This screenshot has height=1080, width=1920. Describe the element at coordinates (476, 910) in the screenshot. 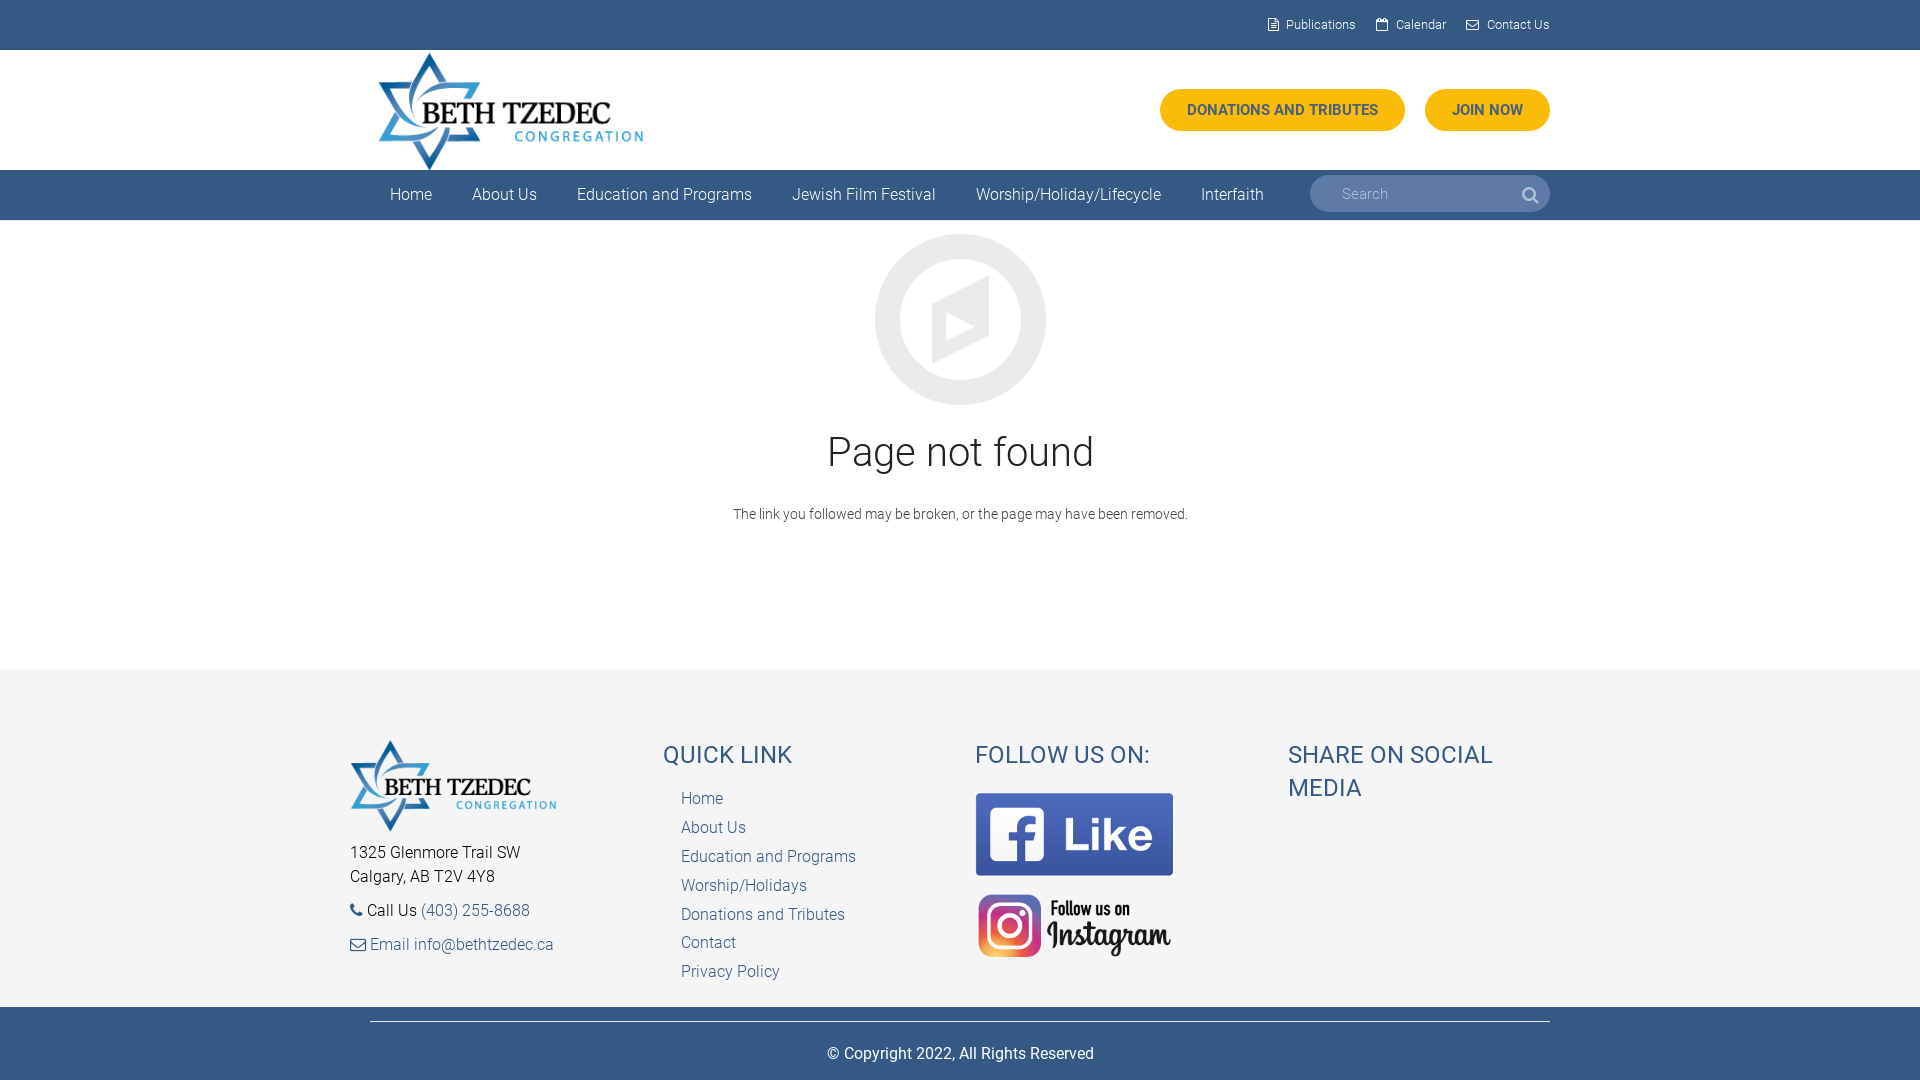

I see `(403) 255-8688` at that location.